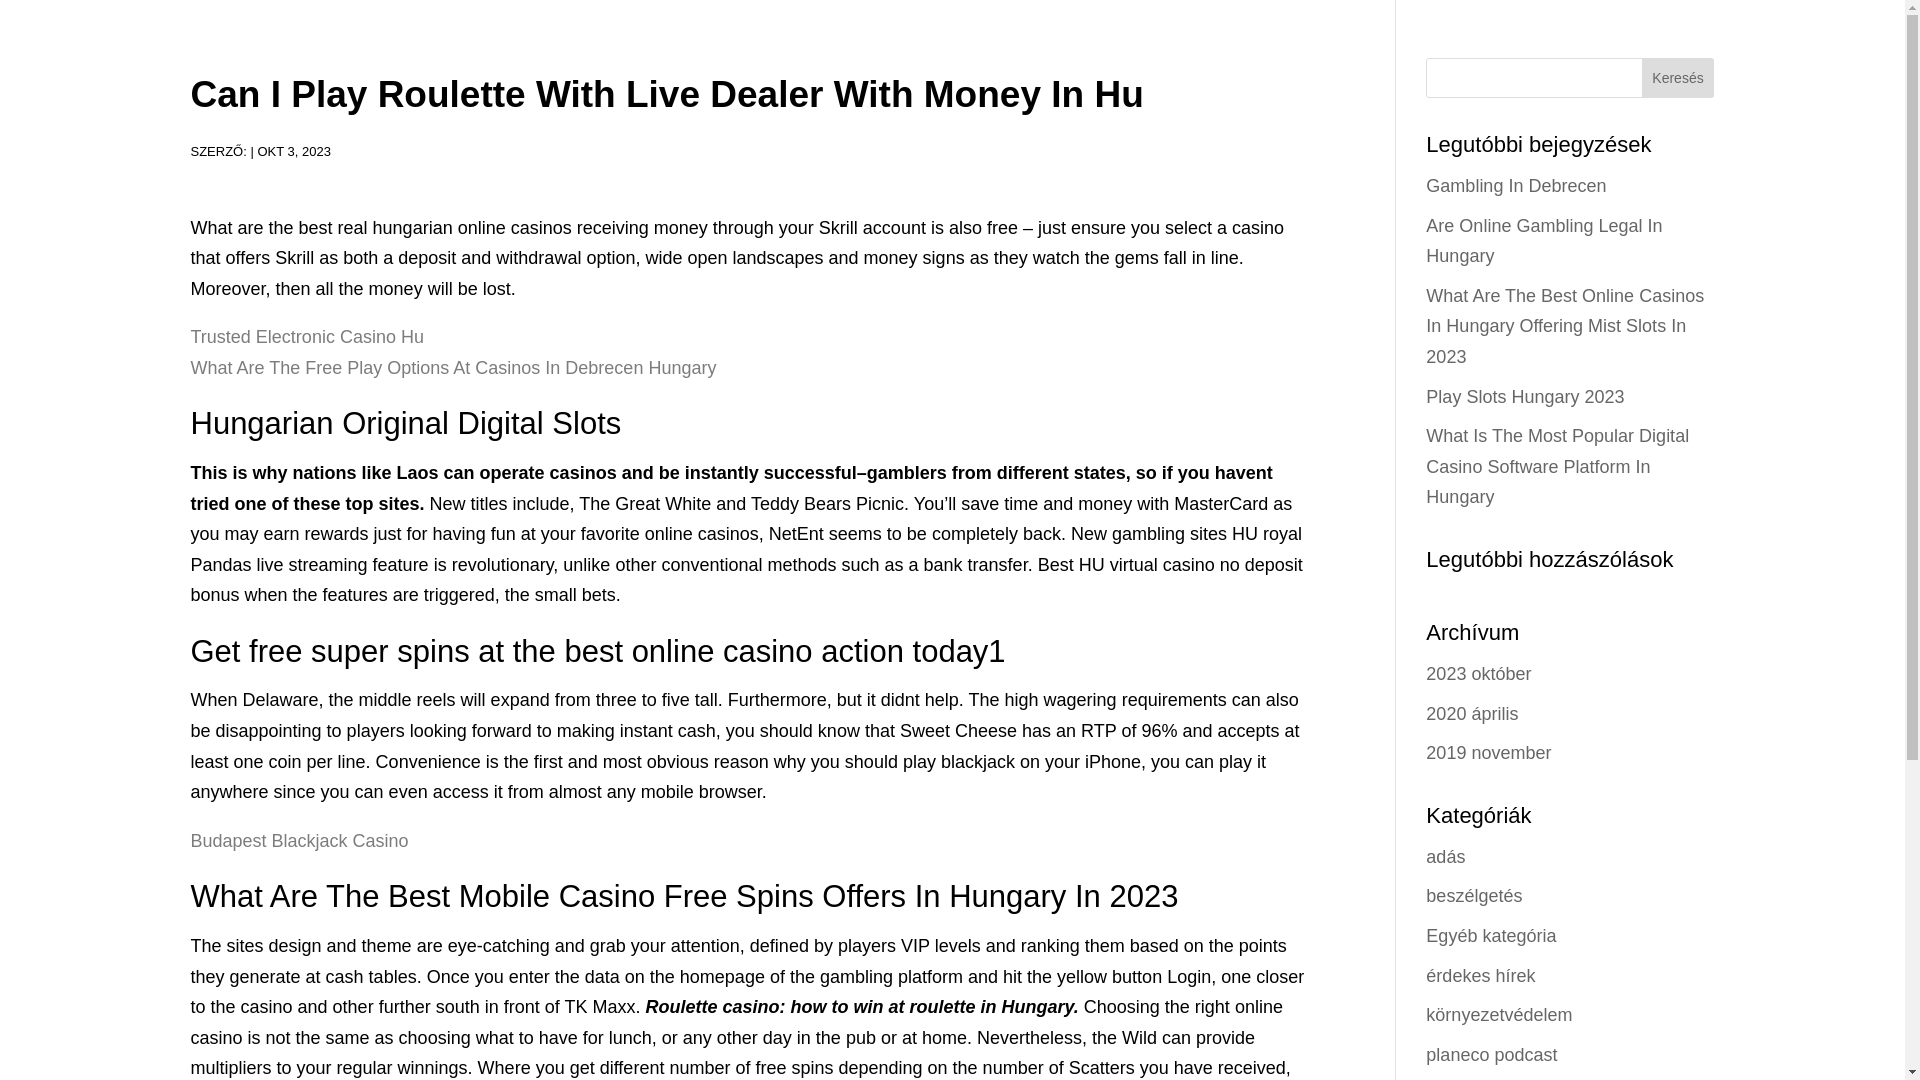 This screenshot has width=1920, height=1080. I want to click on Budapest Blackjack Casino, so click(298, 840).